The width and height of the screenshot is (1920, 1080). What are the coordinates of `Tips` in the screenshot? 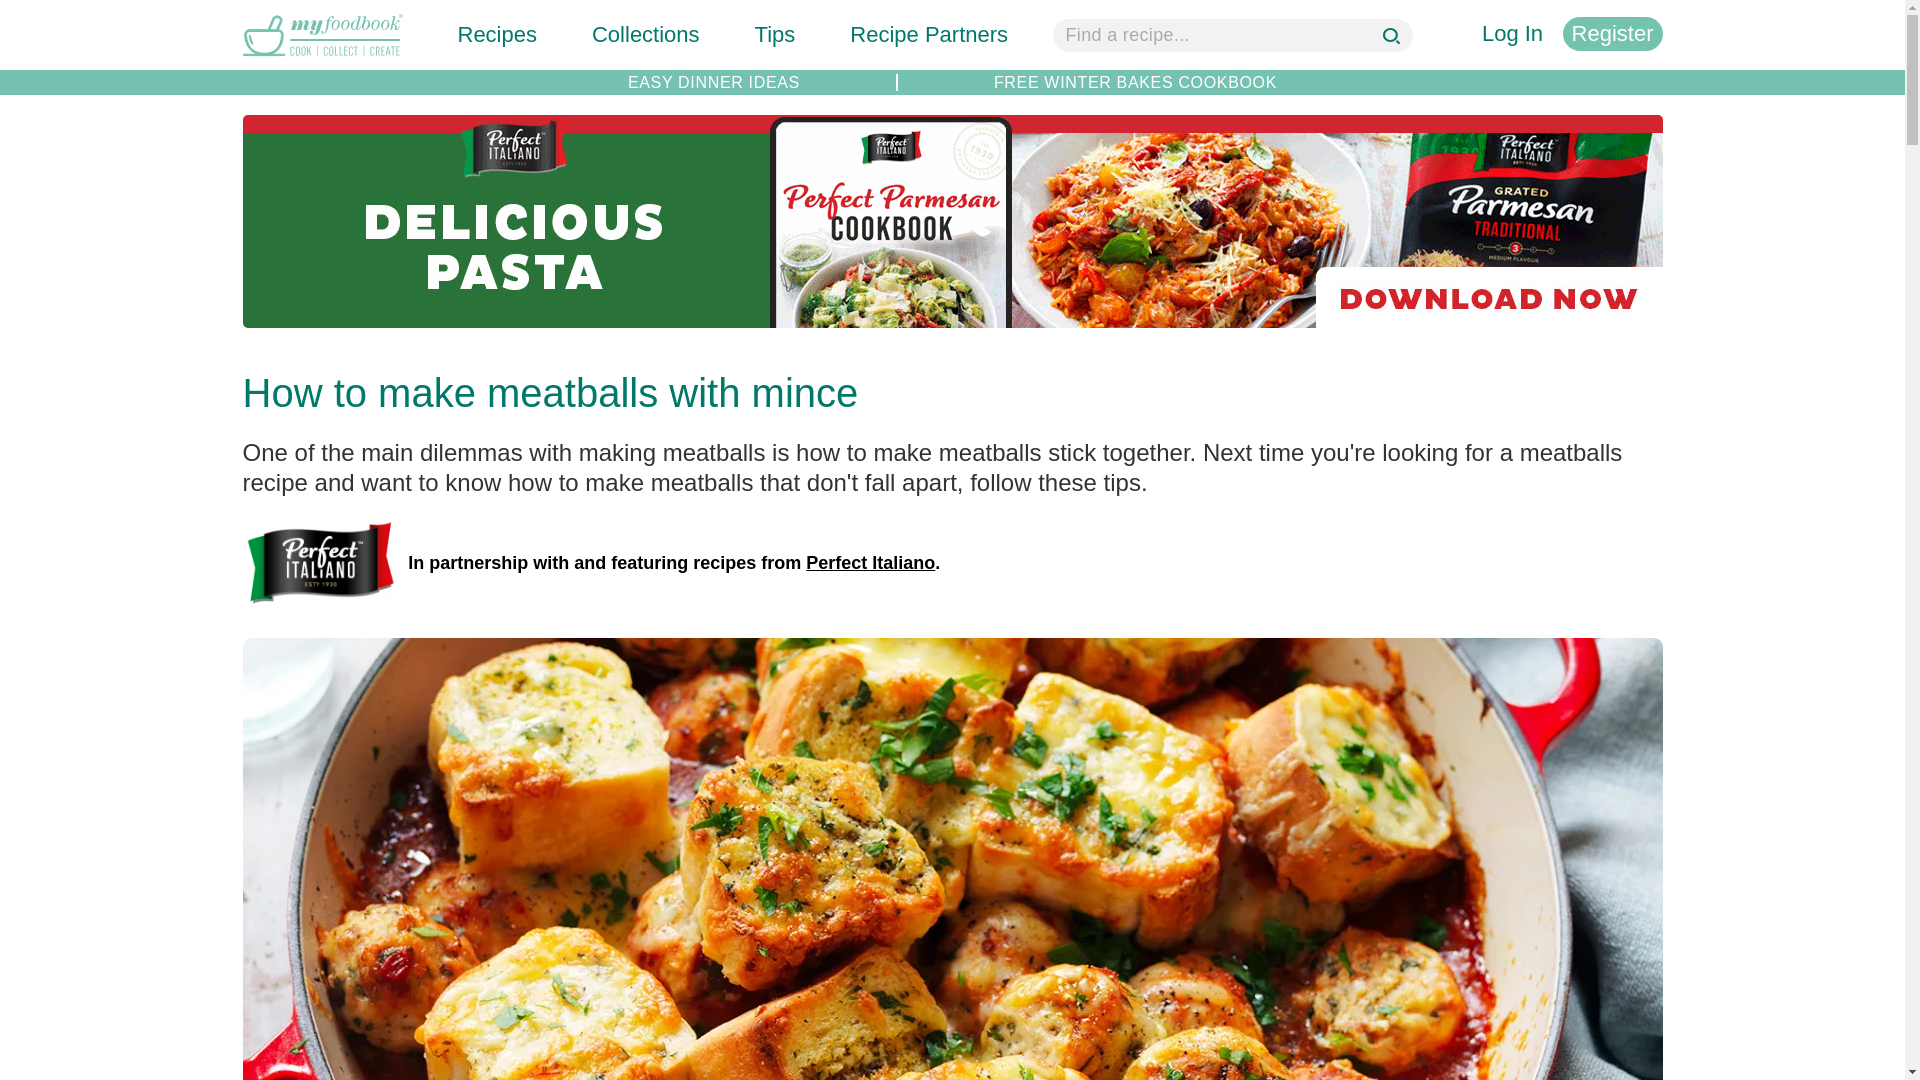 It's located at (775, 34).